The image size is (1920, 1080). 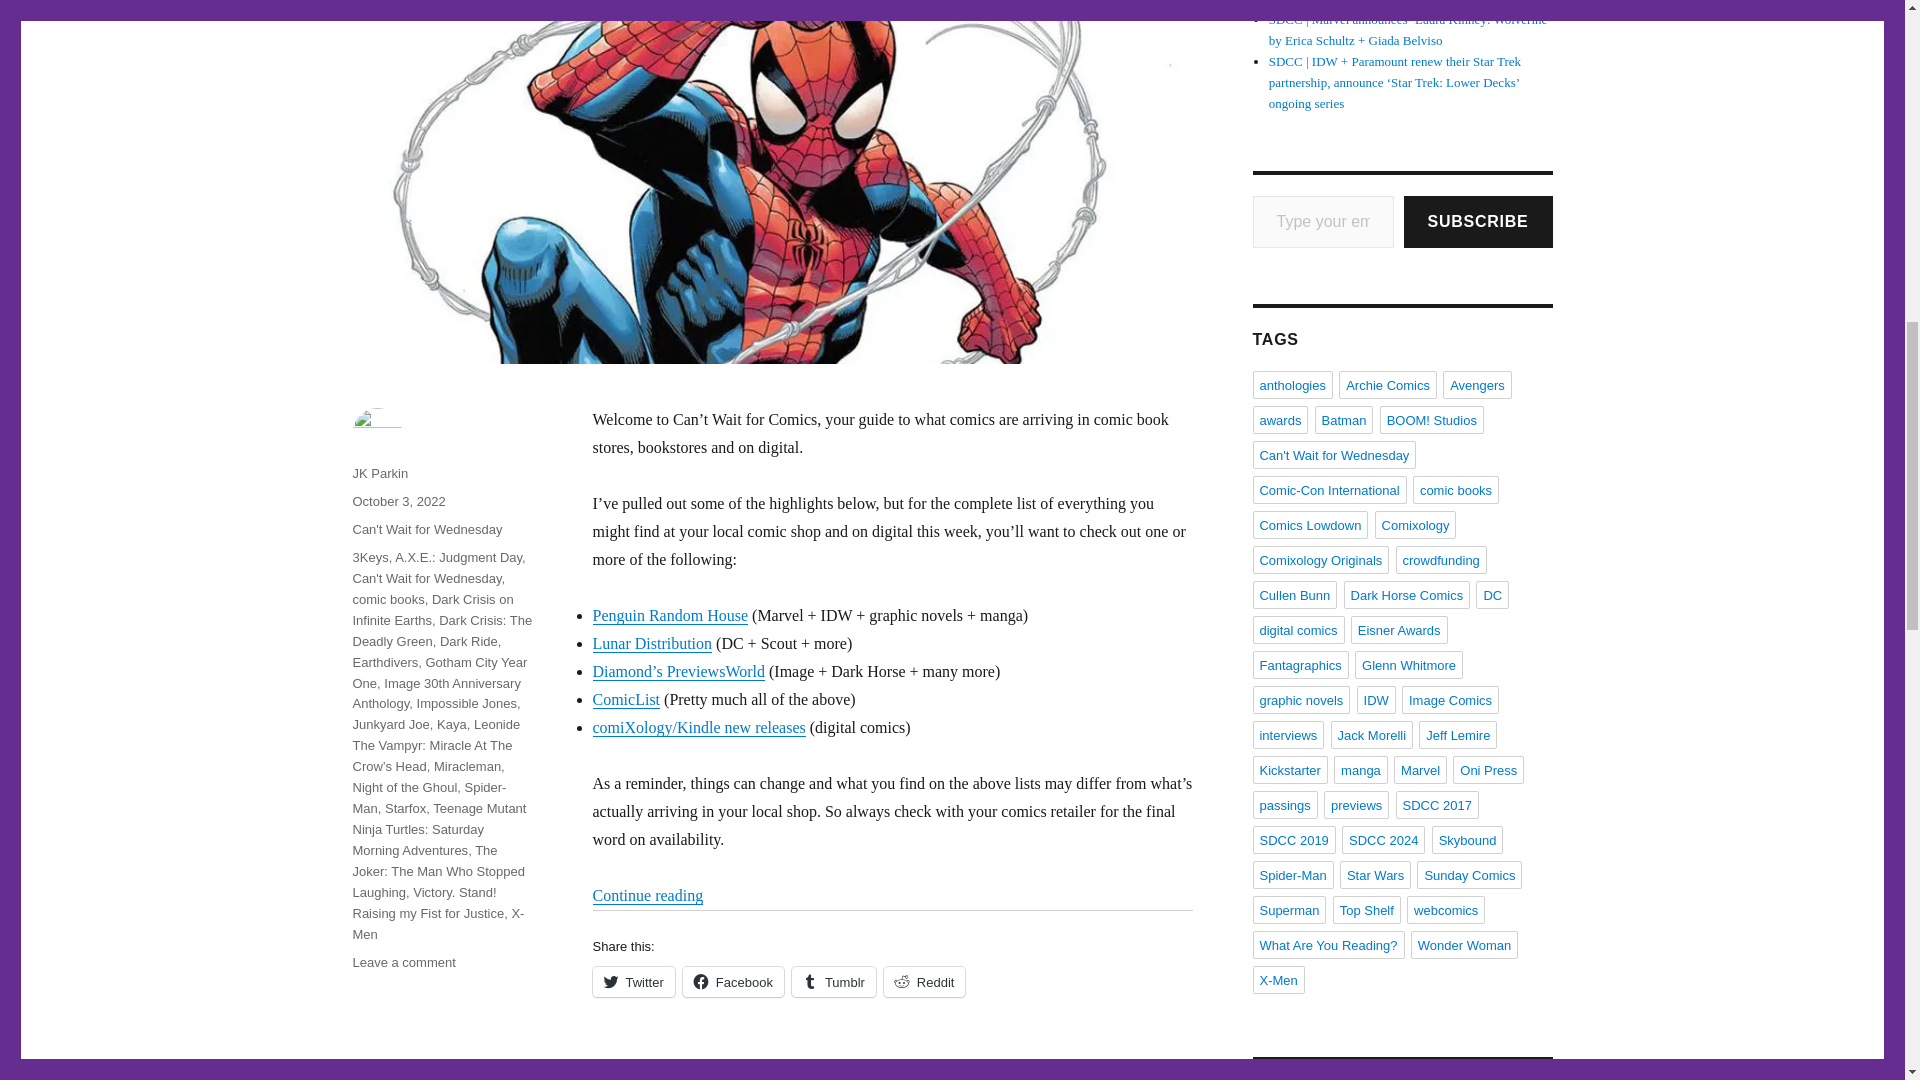 What do you see at coordinates (733, 981) in the screenshot?
I see `Click to share on Facebook` at bounding box center [733, 981].